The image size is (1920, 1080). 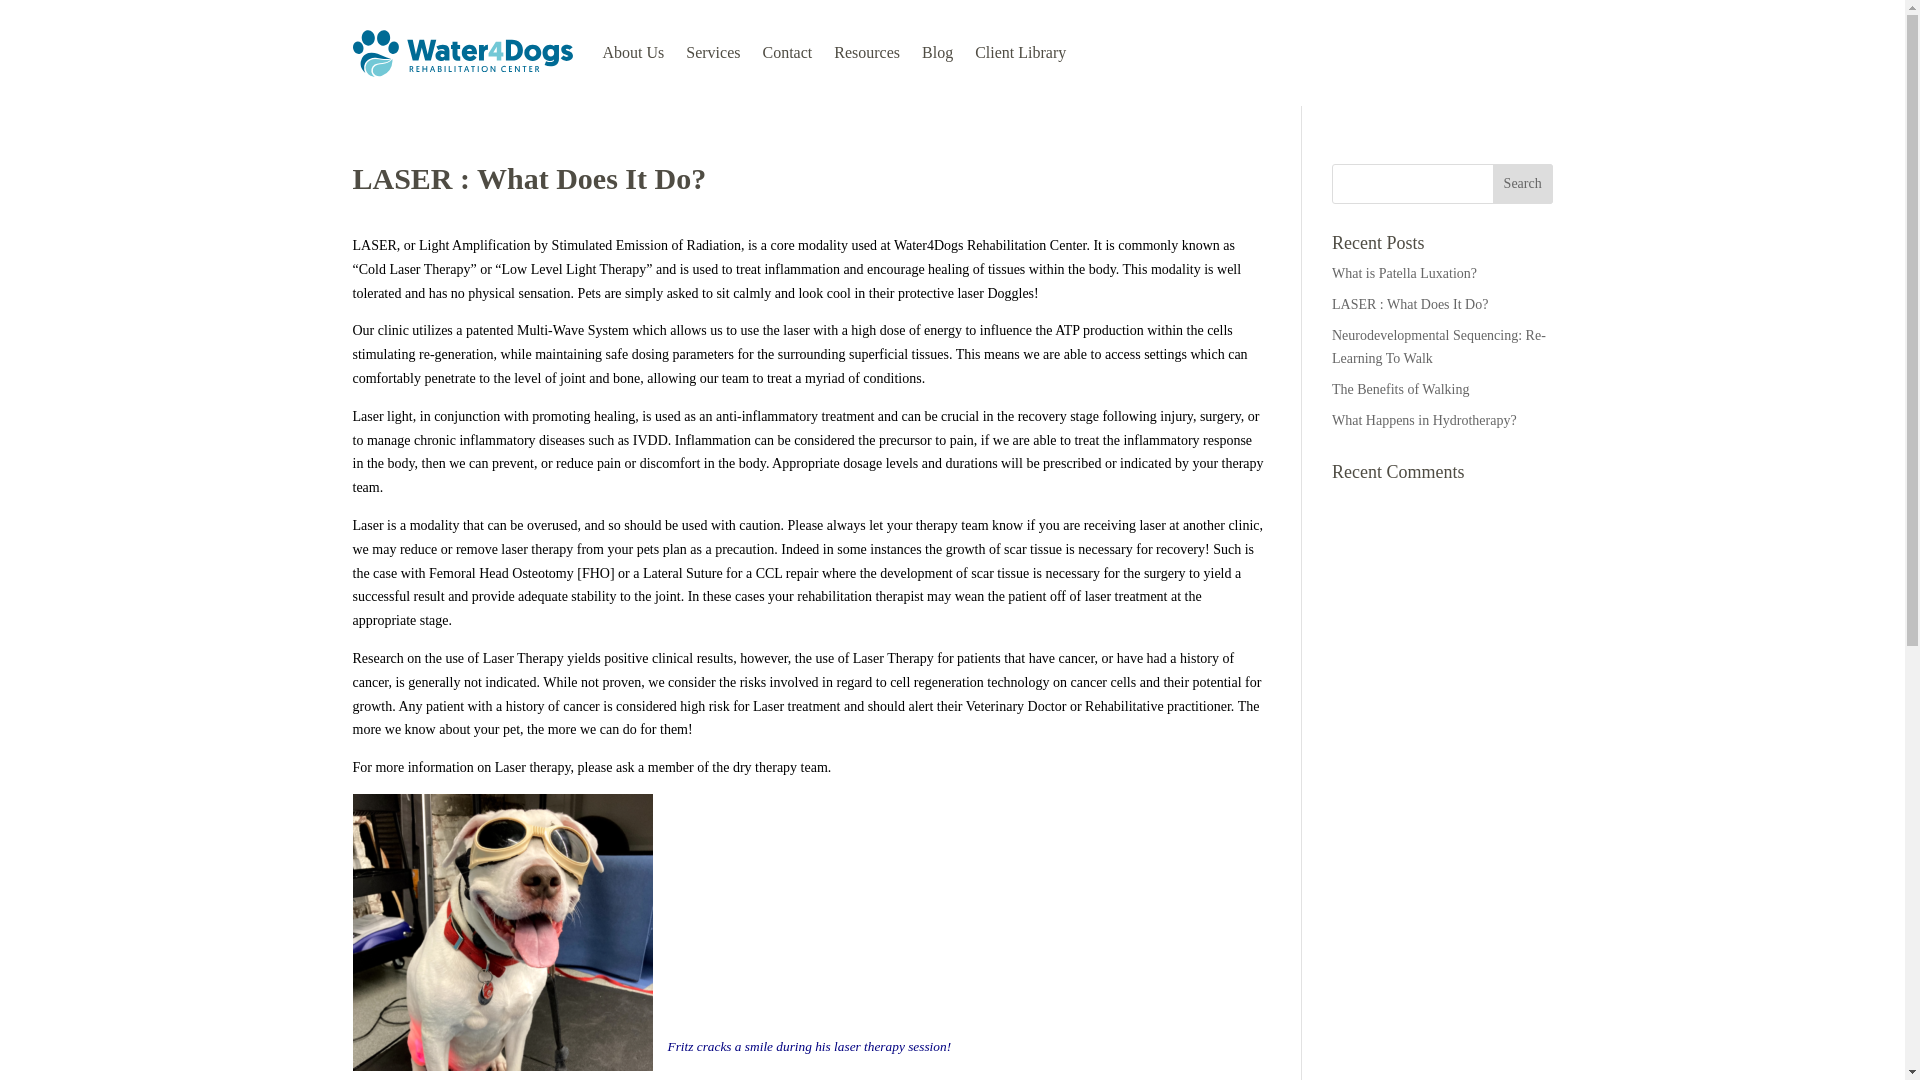 I want to click on The Benefits of Walking, so click(x=1400, y=390).